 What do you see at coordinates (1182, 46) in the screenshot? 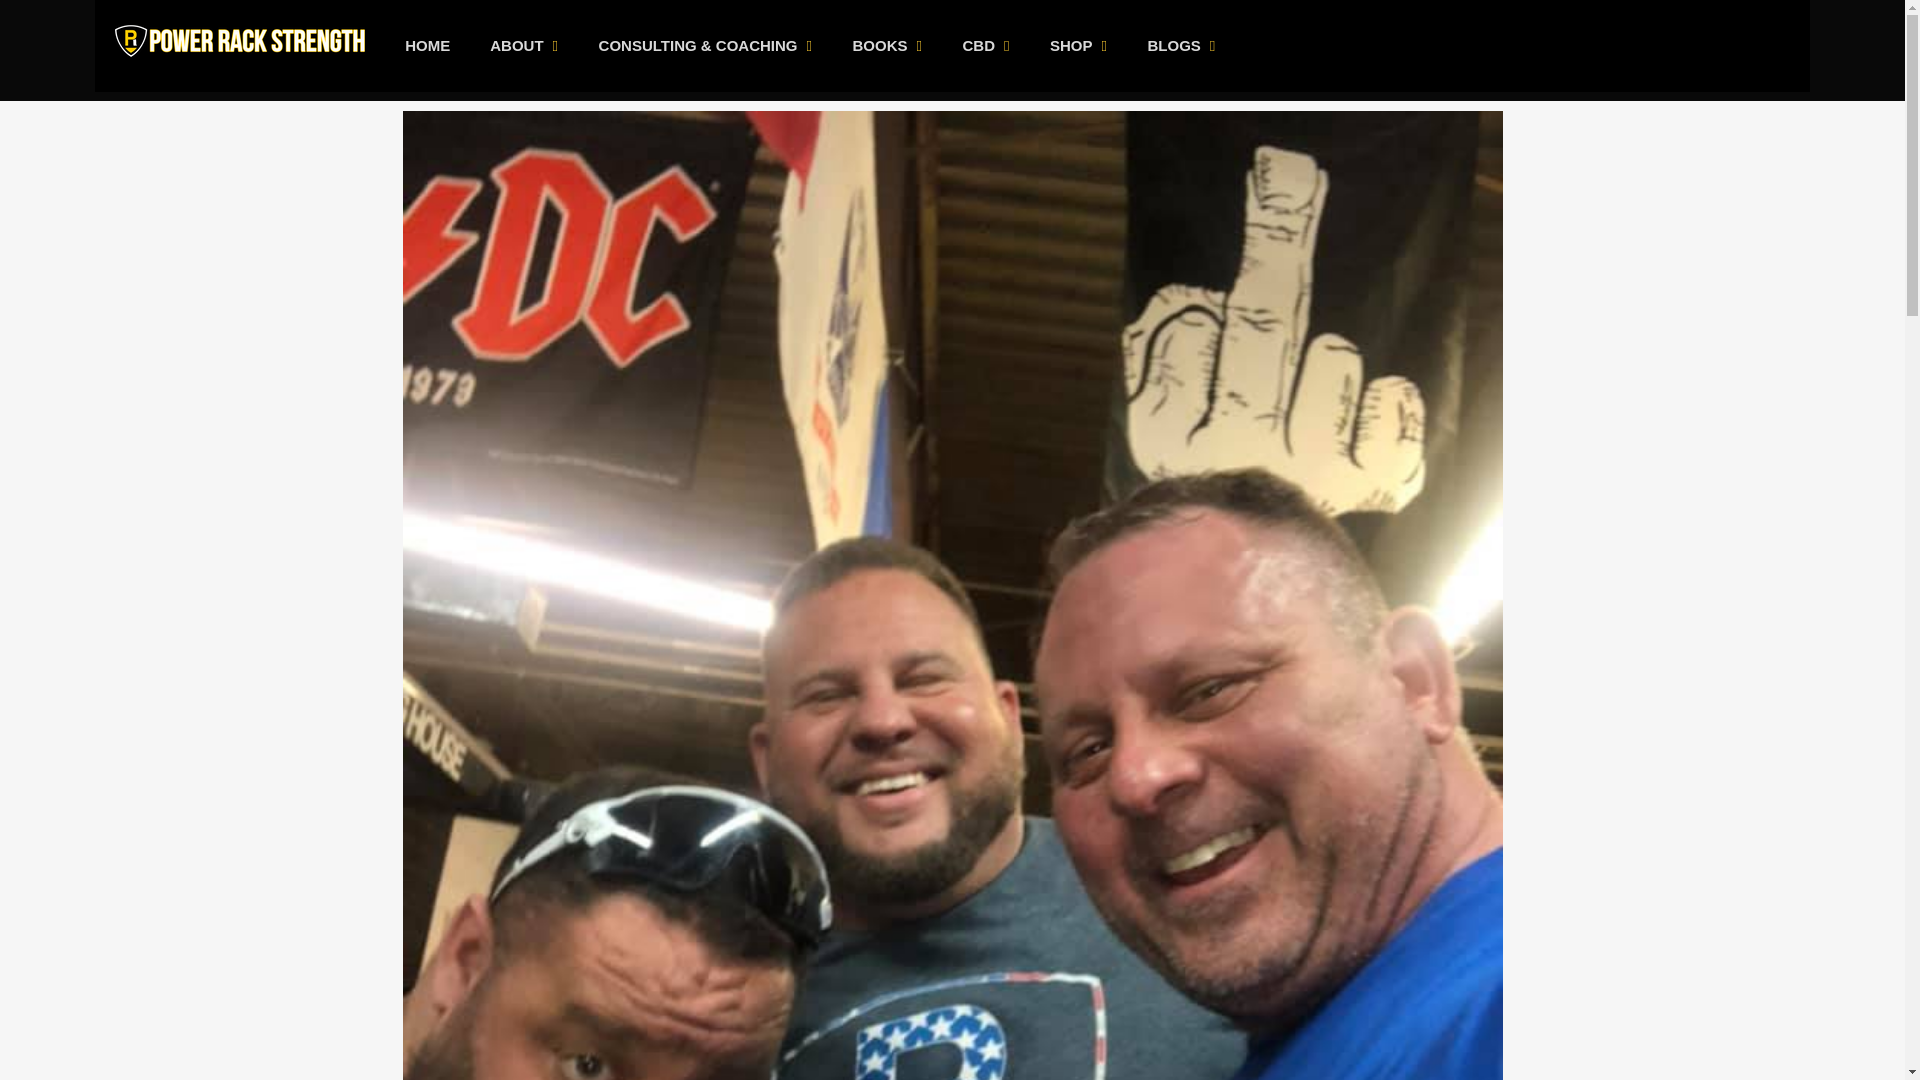
I see `BLOGS` at bounding box center [1182, 46].